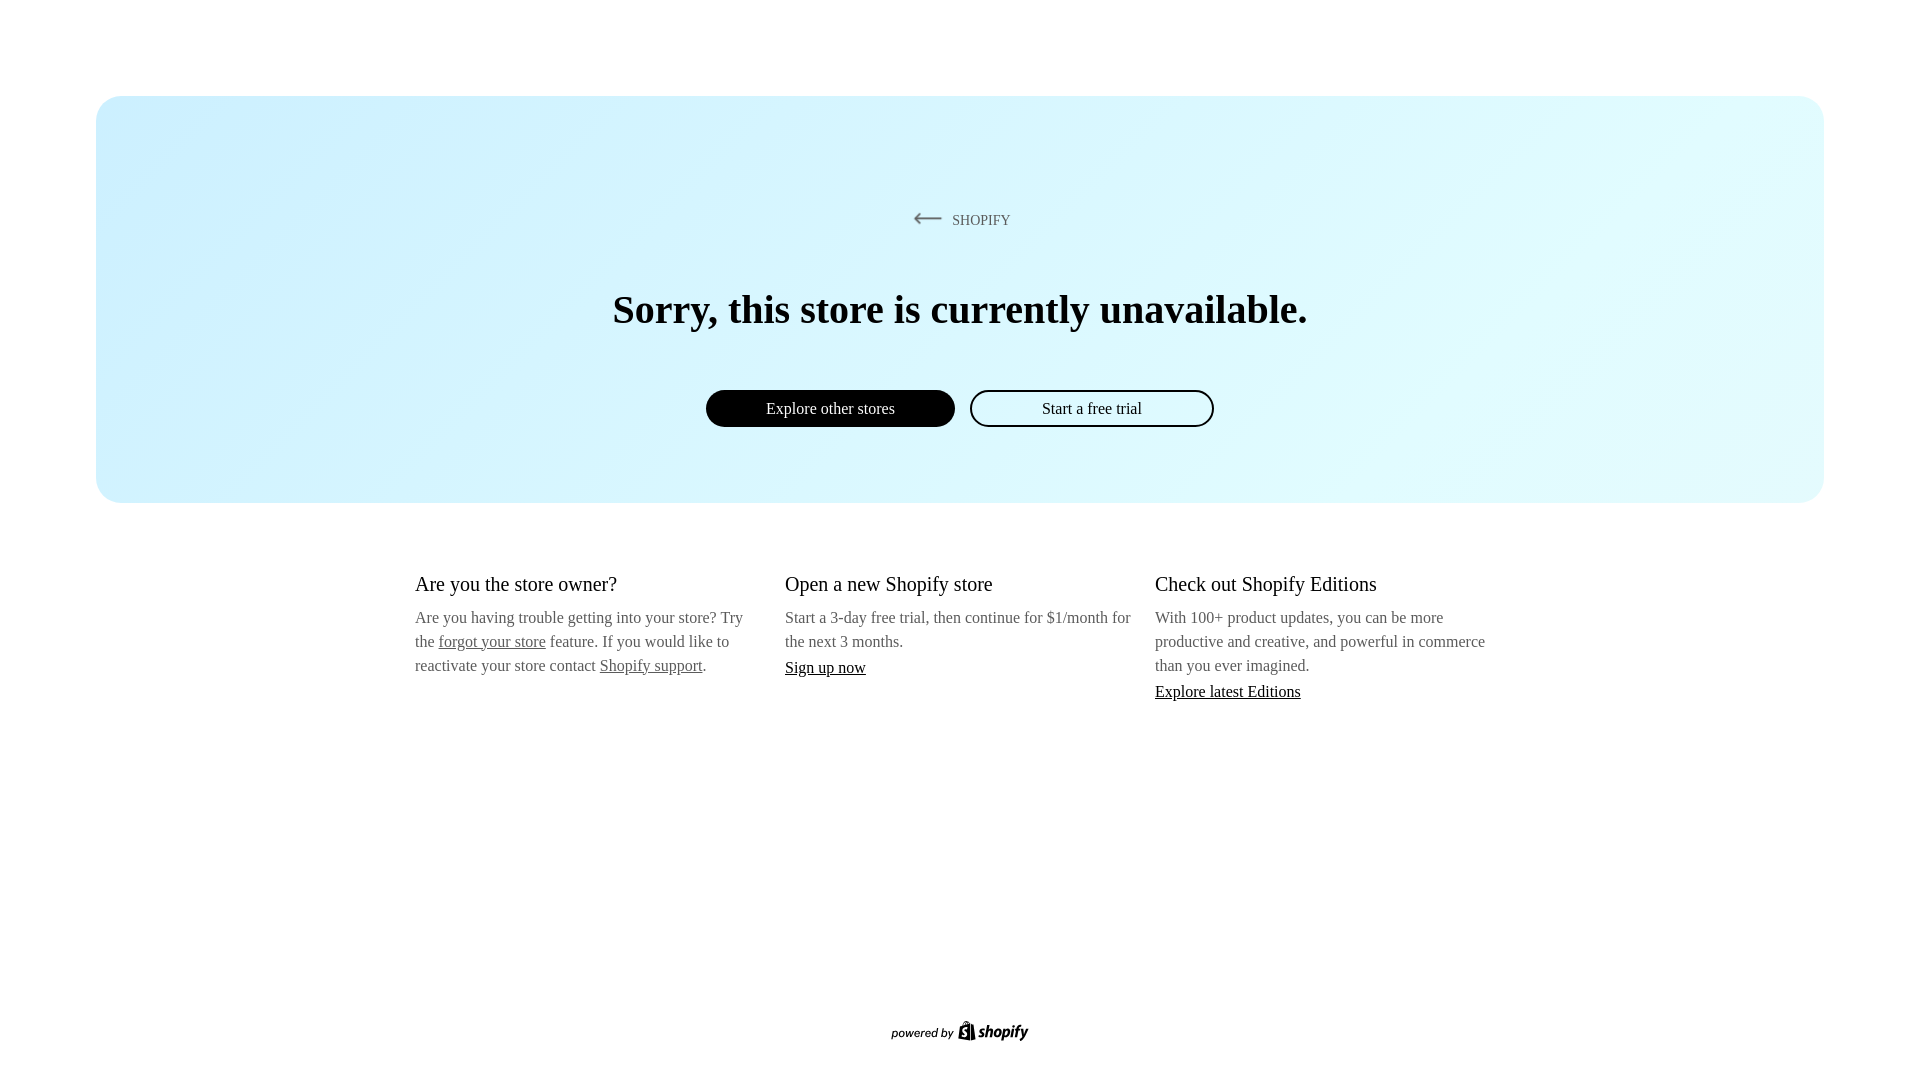 The width and height of the screenshot is (1920, 1080). I want to click on forgot your store, so click(492, 642).